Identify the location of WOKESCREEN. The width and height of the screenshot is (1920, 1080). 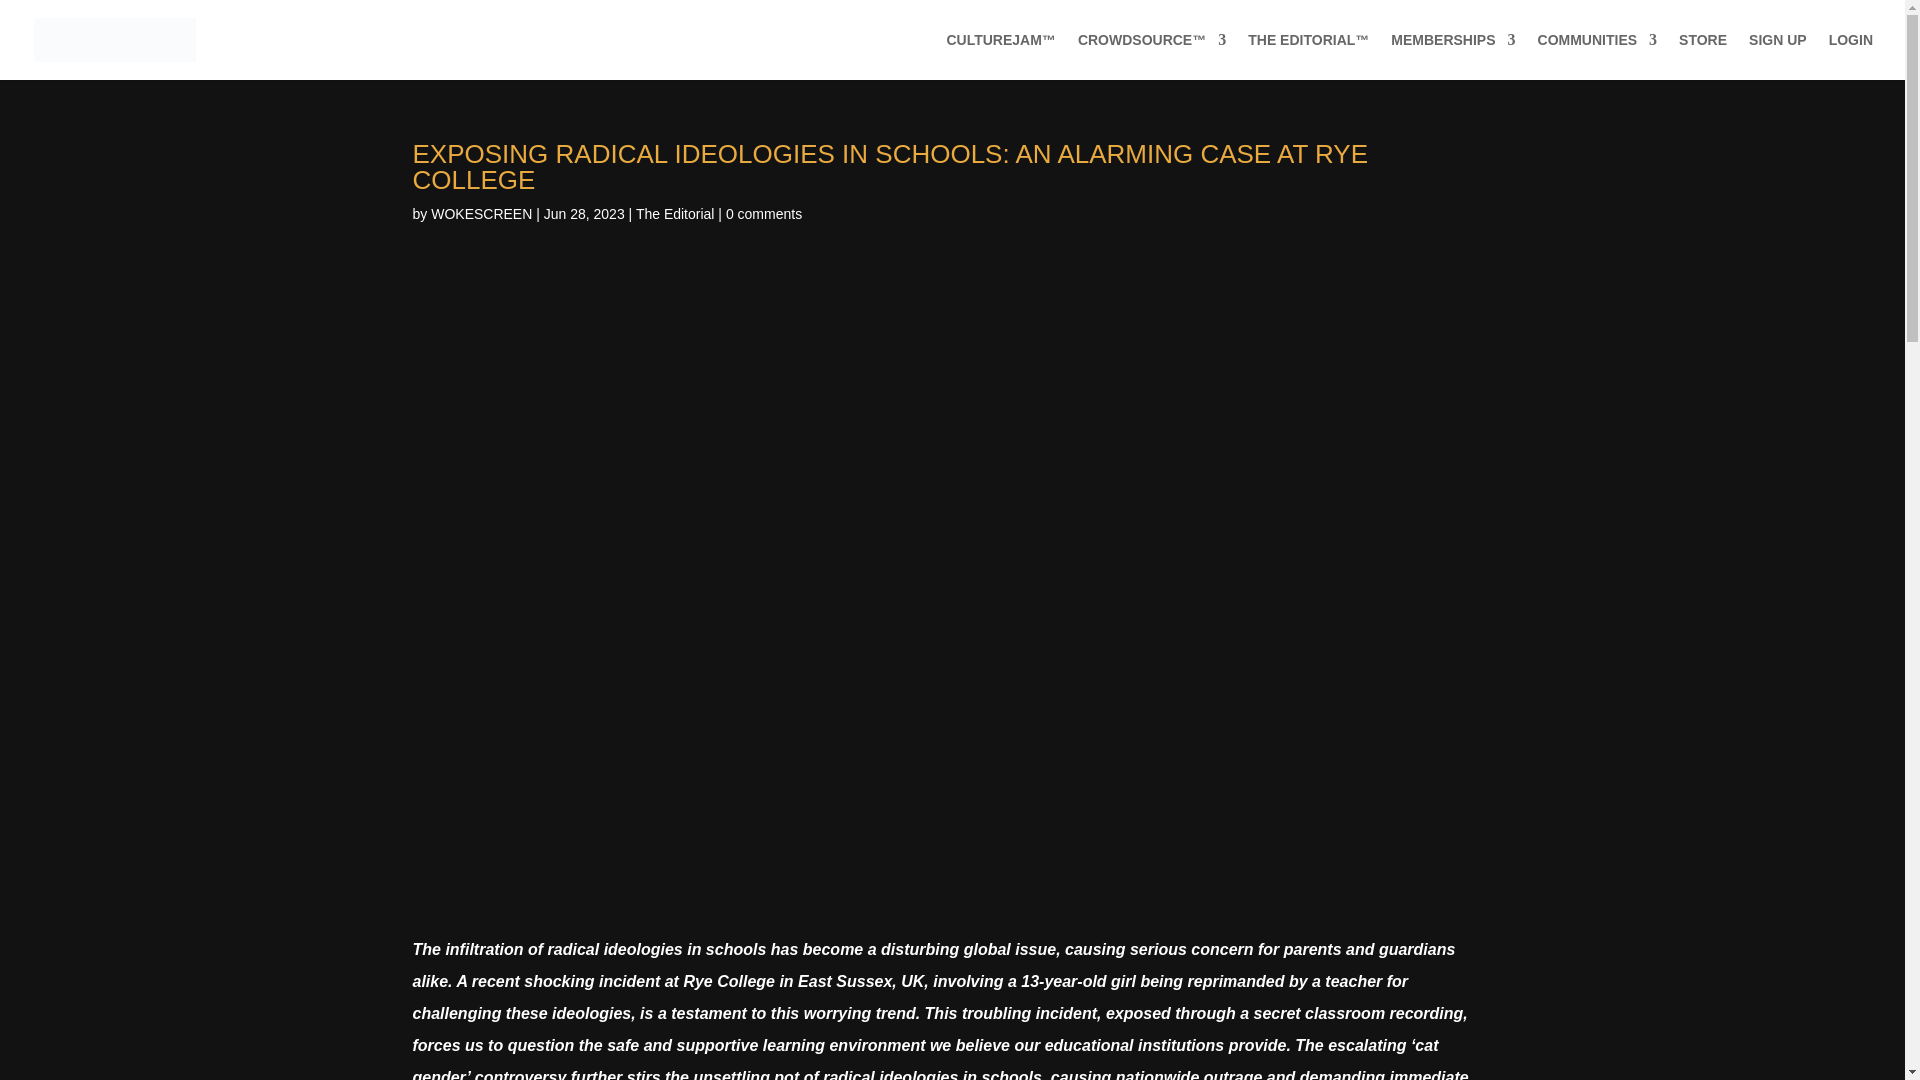
(480, 214).